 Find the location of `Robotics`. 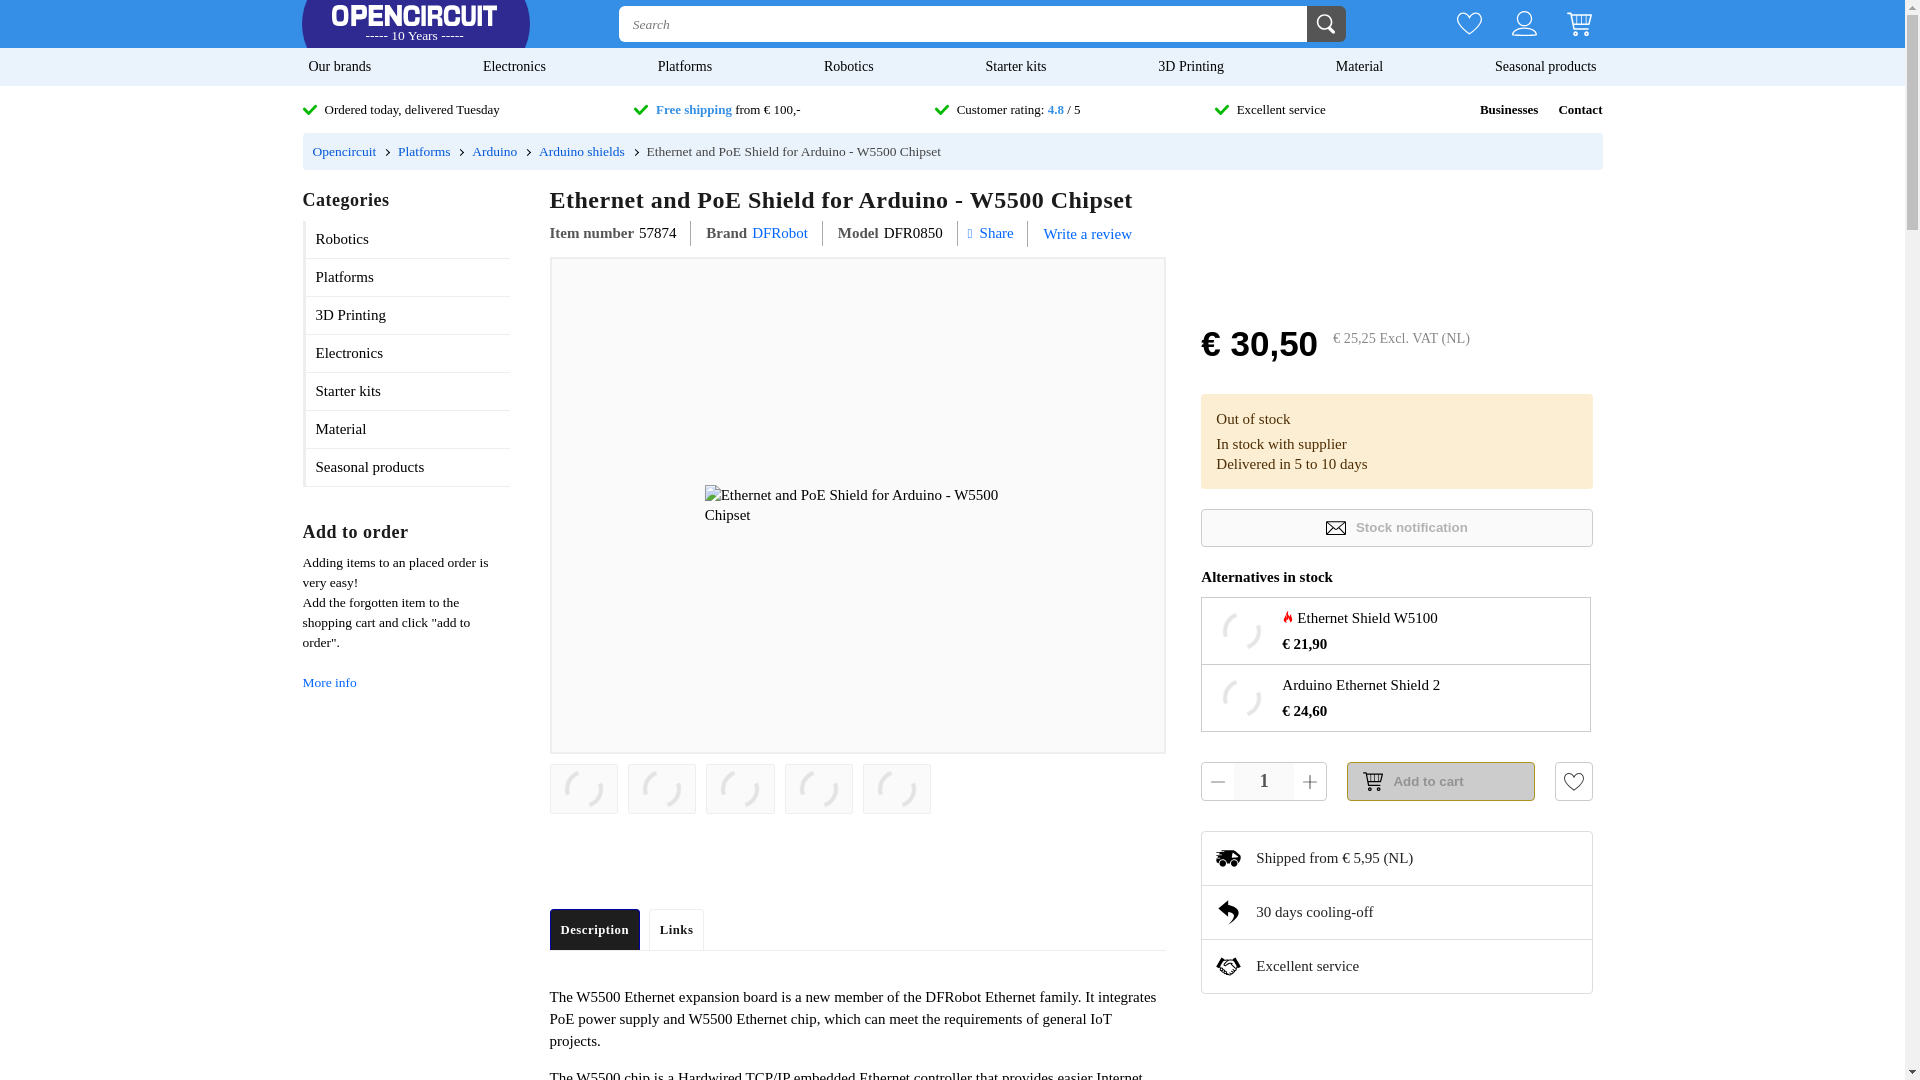

Robotics is located at coordinates (848, 66).